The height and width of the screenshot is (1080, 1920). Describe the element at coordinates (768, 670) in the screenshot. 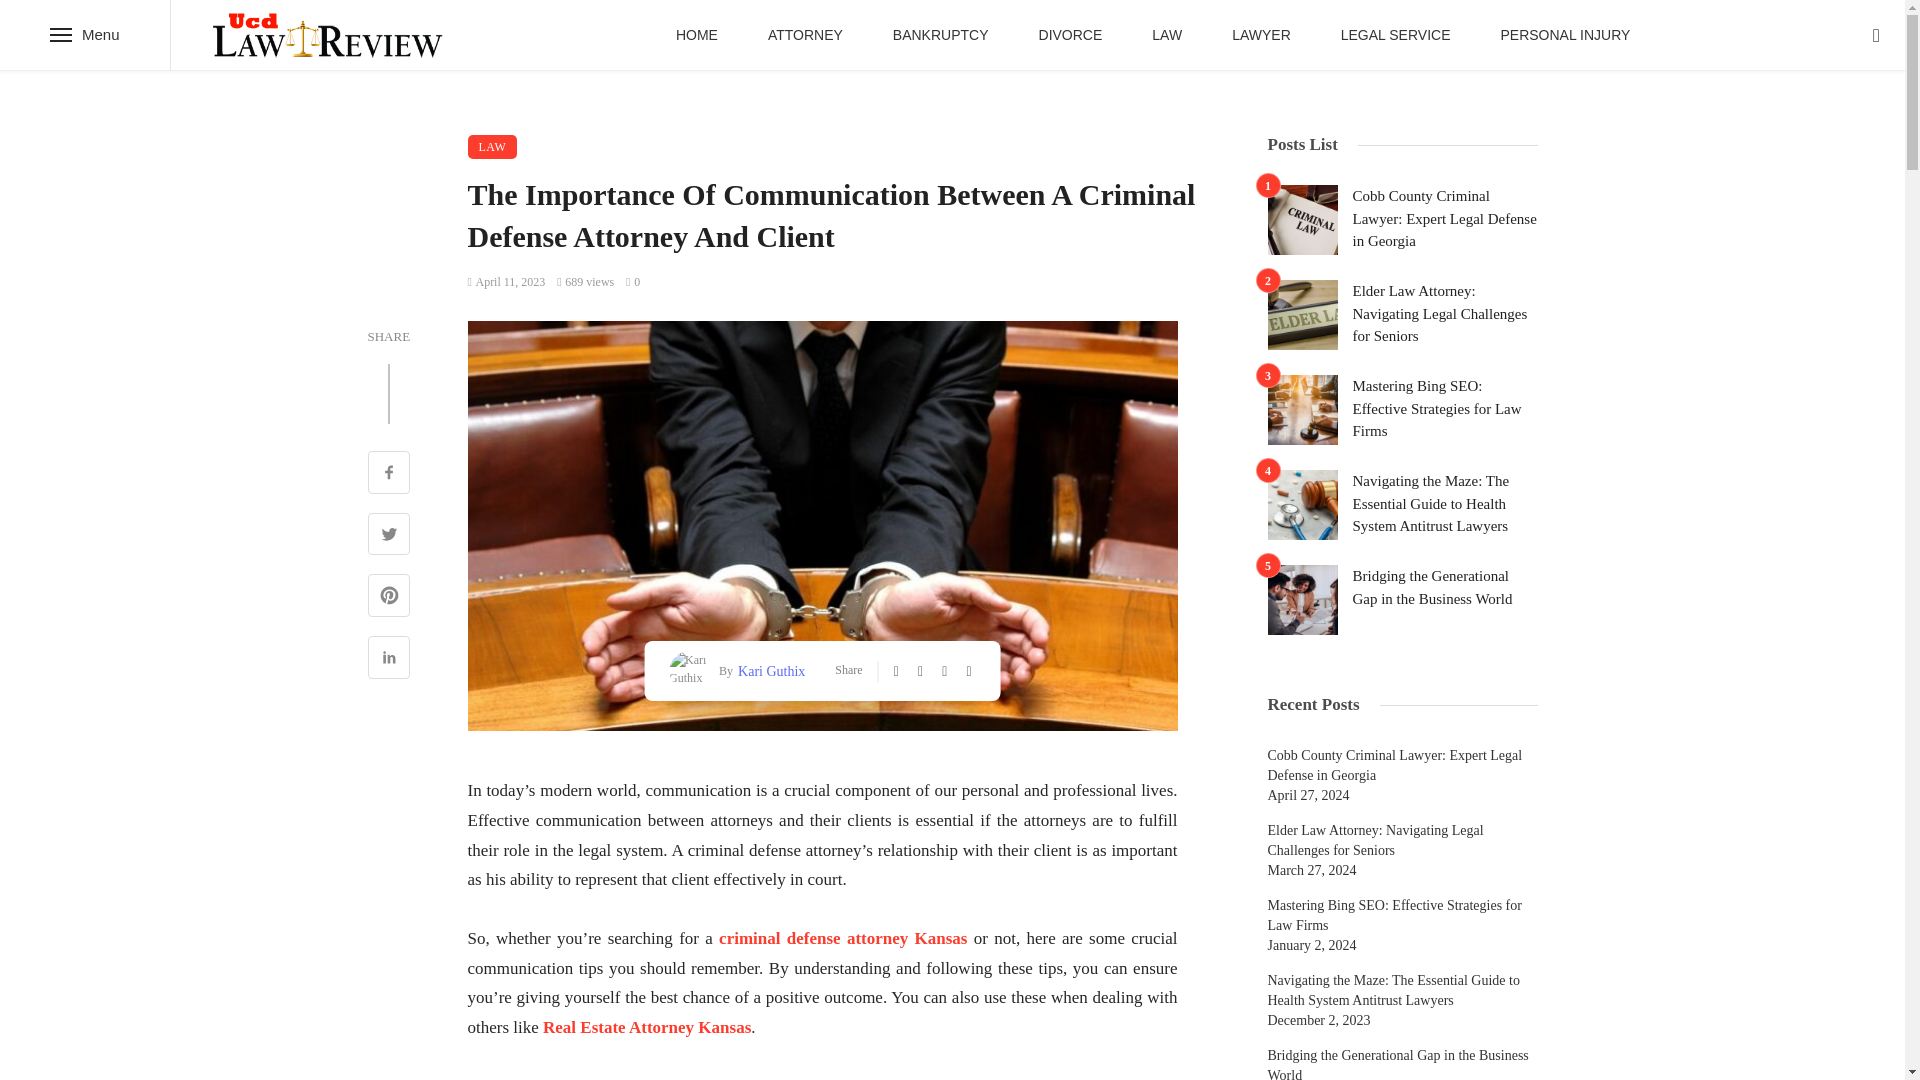

I see `Kari Guthix` at that location.